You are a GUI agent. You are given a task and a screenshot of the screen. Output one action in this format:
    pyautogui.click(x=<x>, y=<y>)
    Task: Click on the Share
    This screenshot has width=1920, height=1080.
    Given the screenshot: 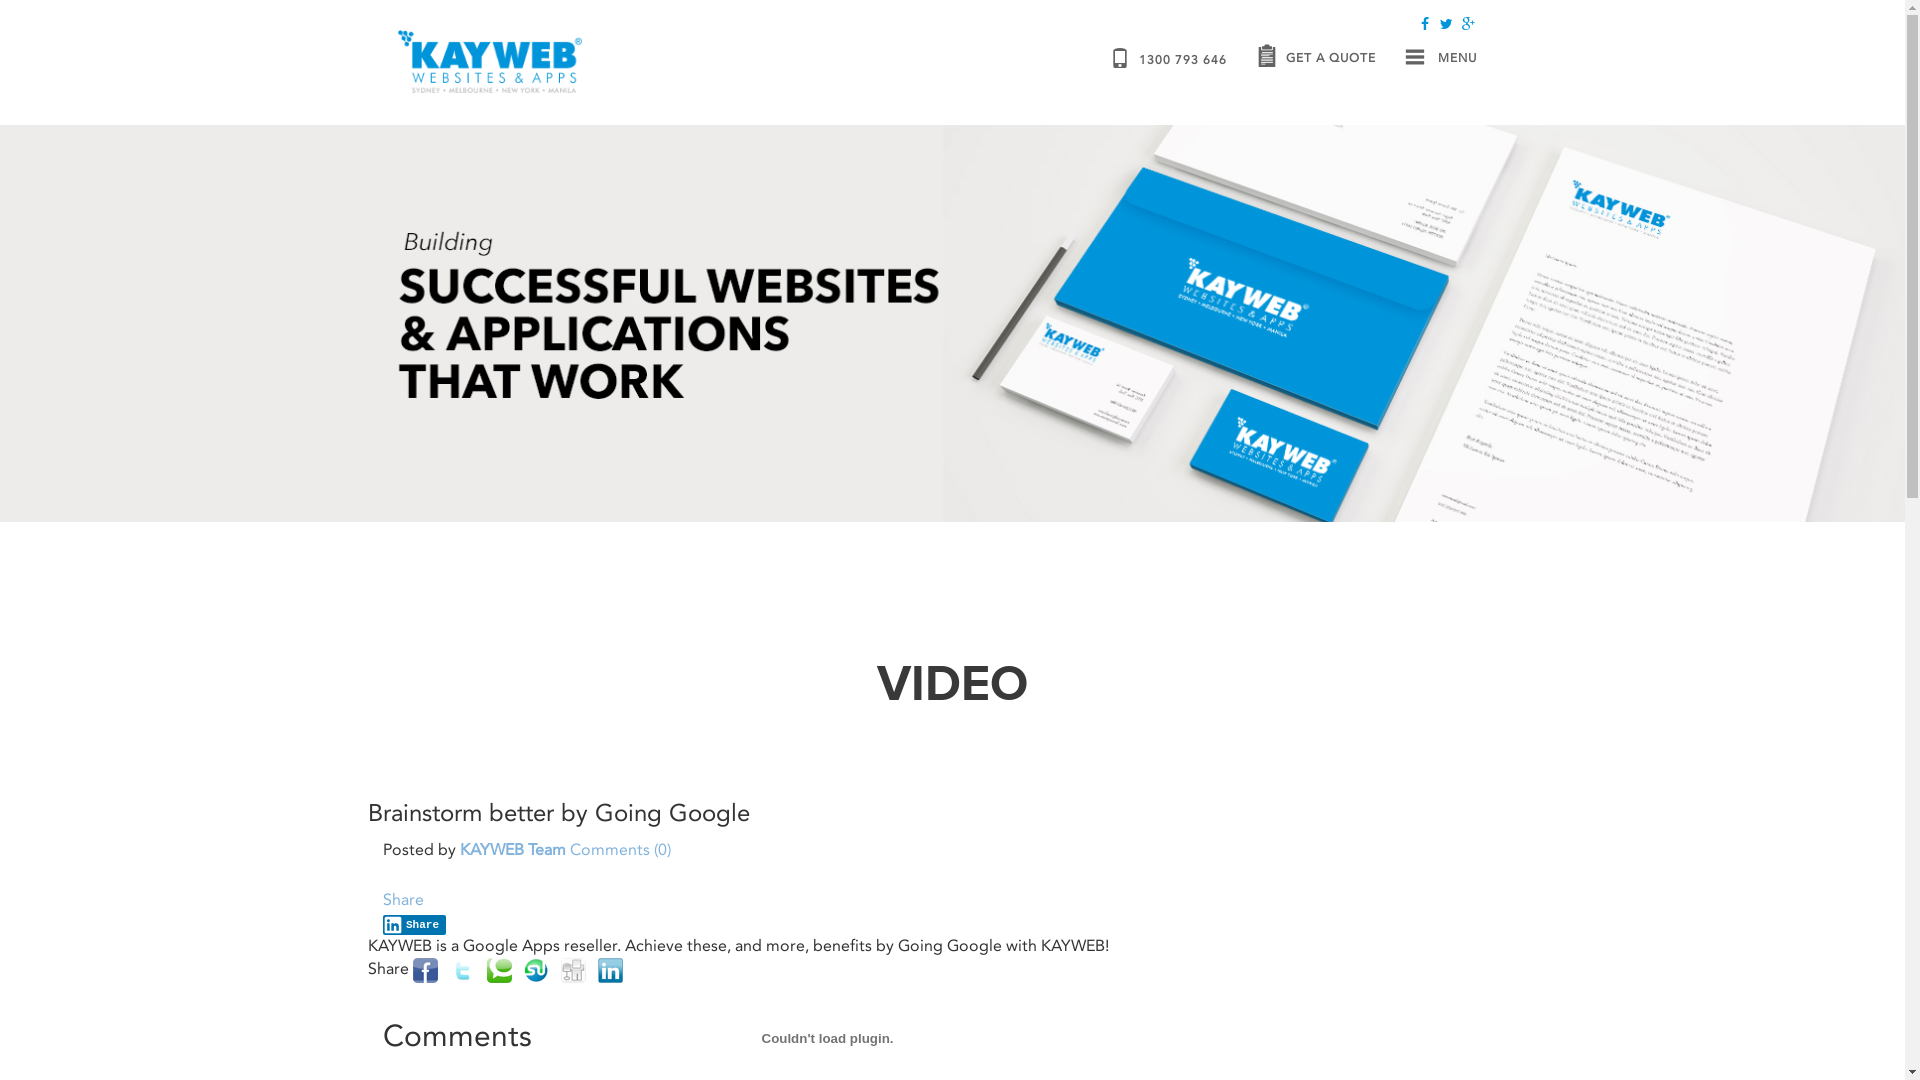 What is the action you would take?
    pyautogui.click(x=402, y=900)
    